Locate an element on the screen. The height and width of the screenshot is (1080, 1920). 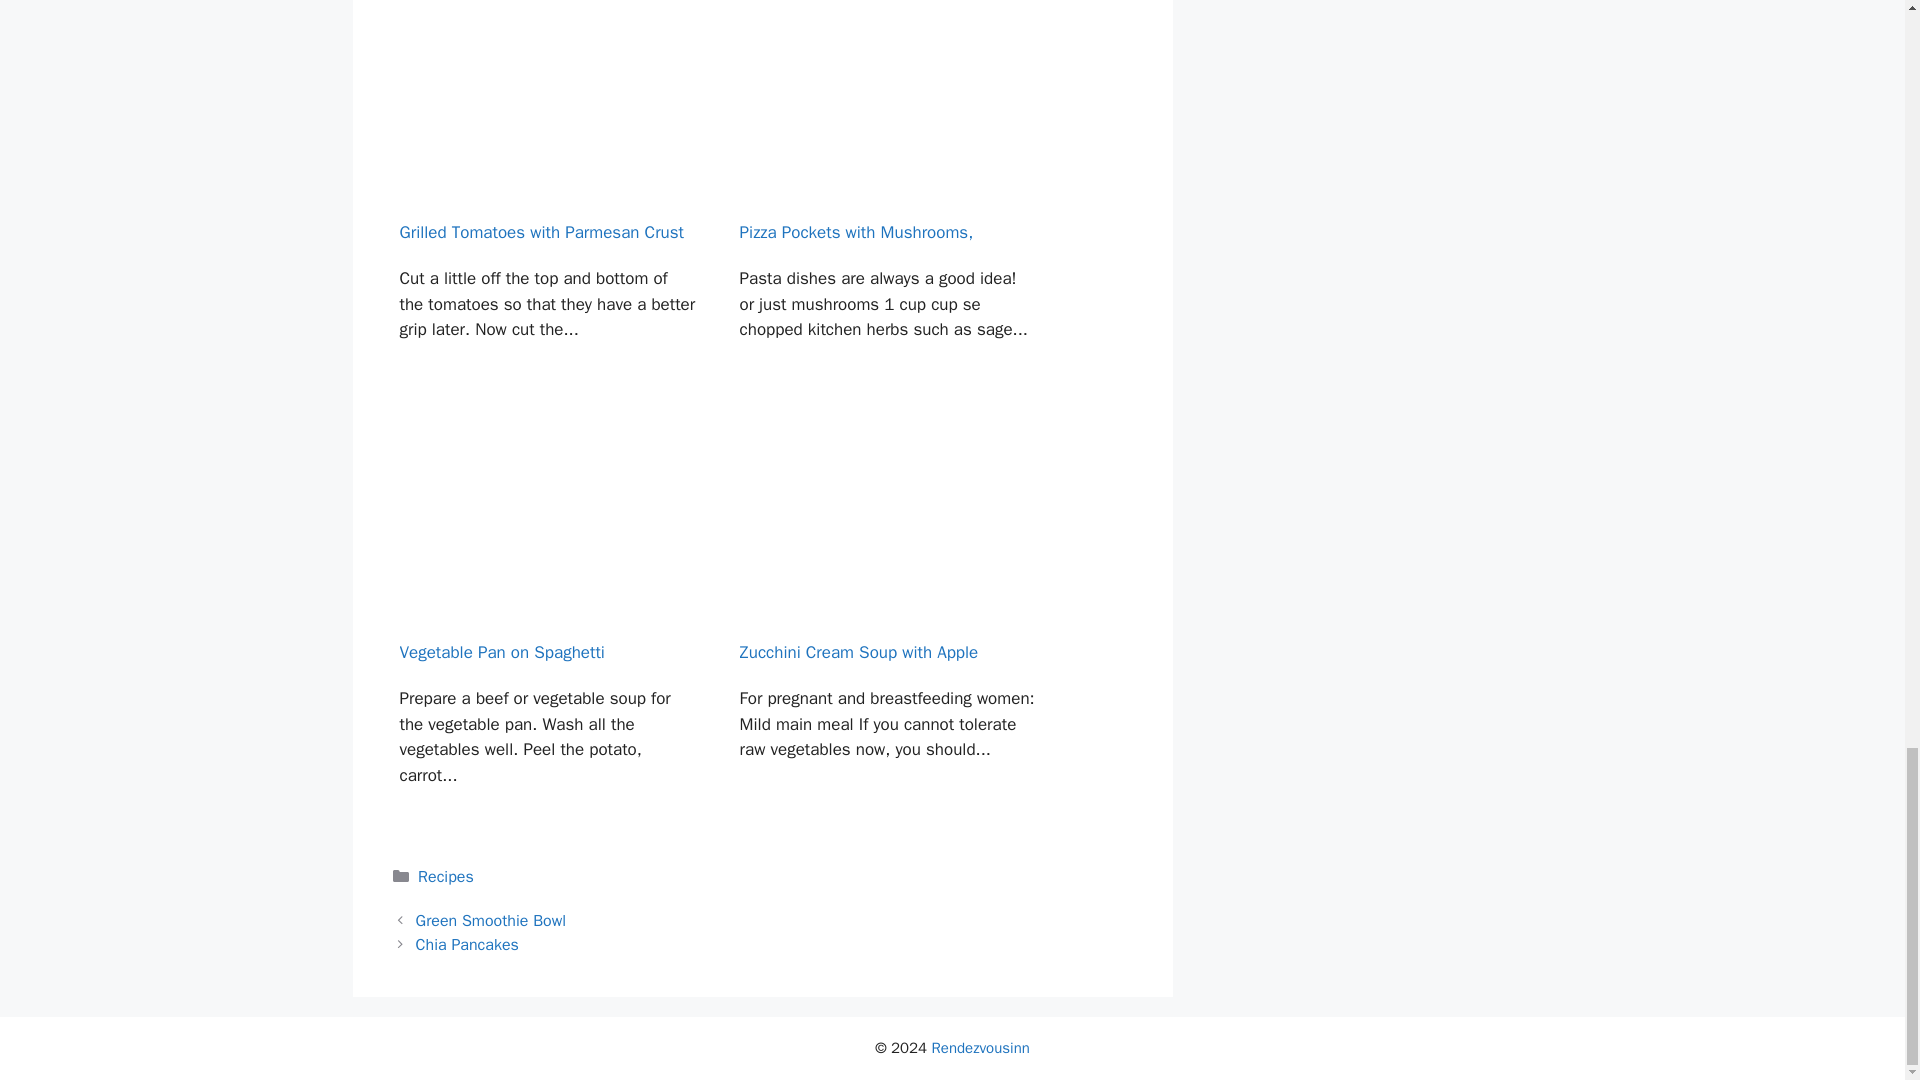
Recipes is located at coordinates (446, 876).